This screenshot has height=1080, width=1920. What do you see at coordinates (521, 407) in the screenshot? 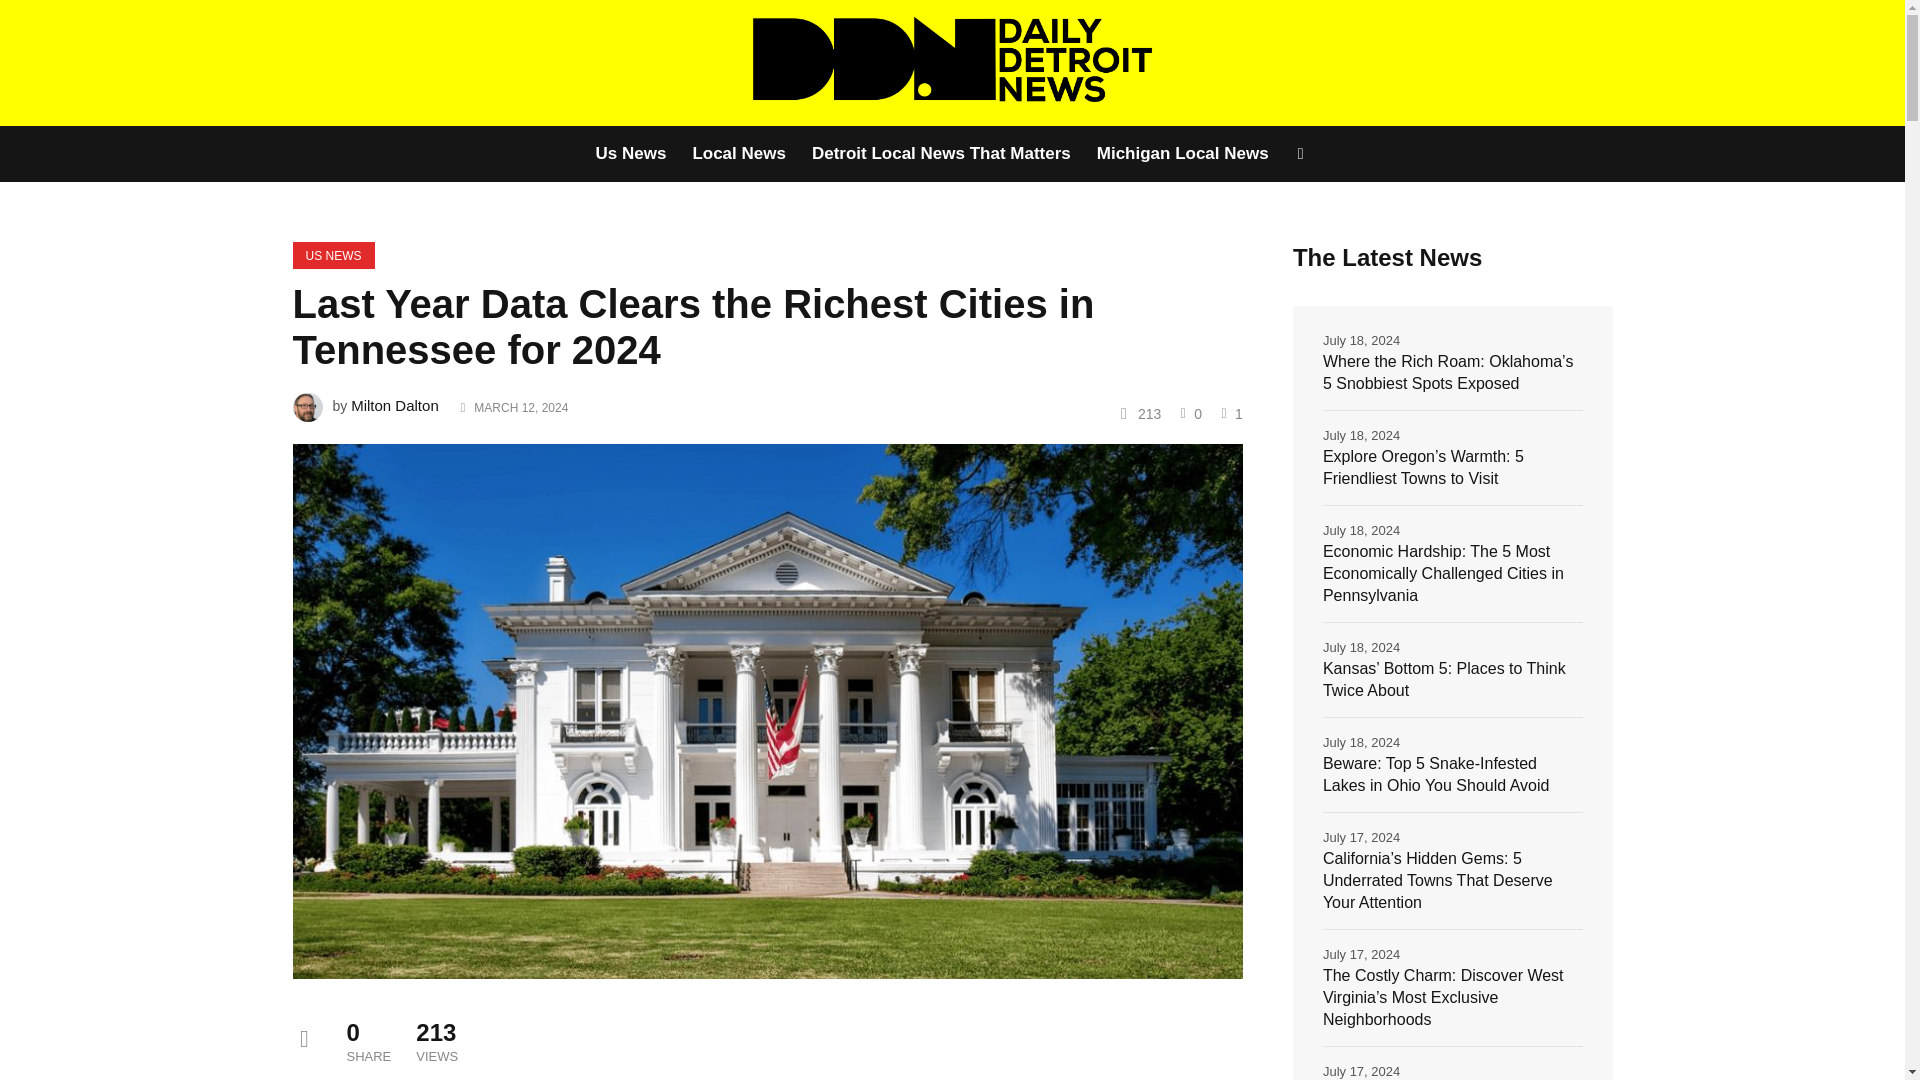
I see `March 12, 2024` at bounding box center [521, 407].